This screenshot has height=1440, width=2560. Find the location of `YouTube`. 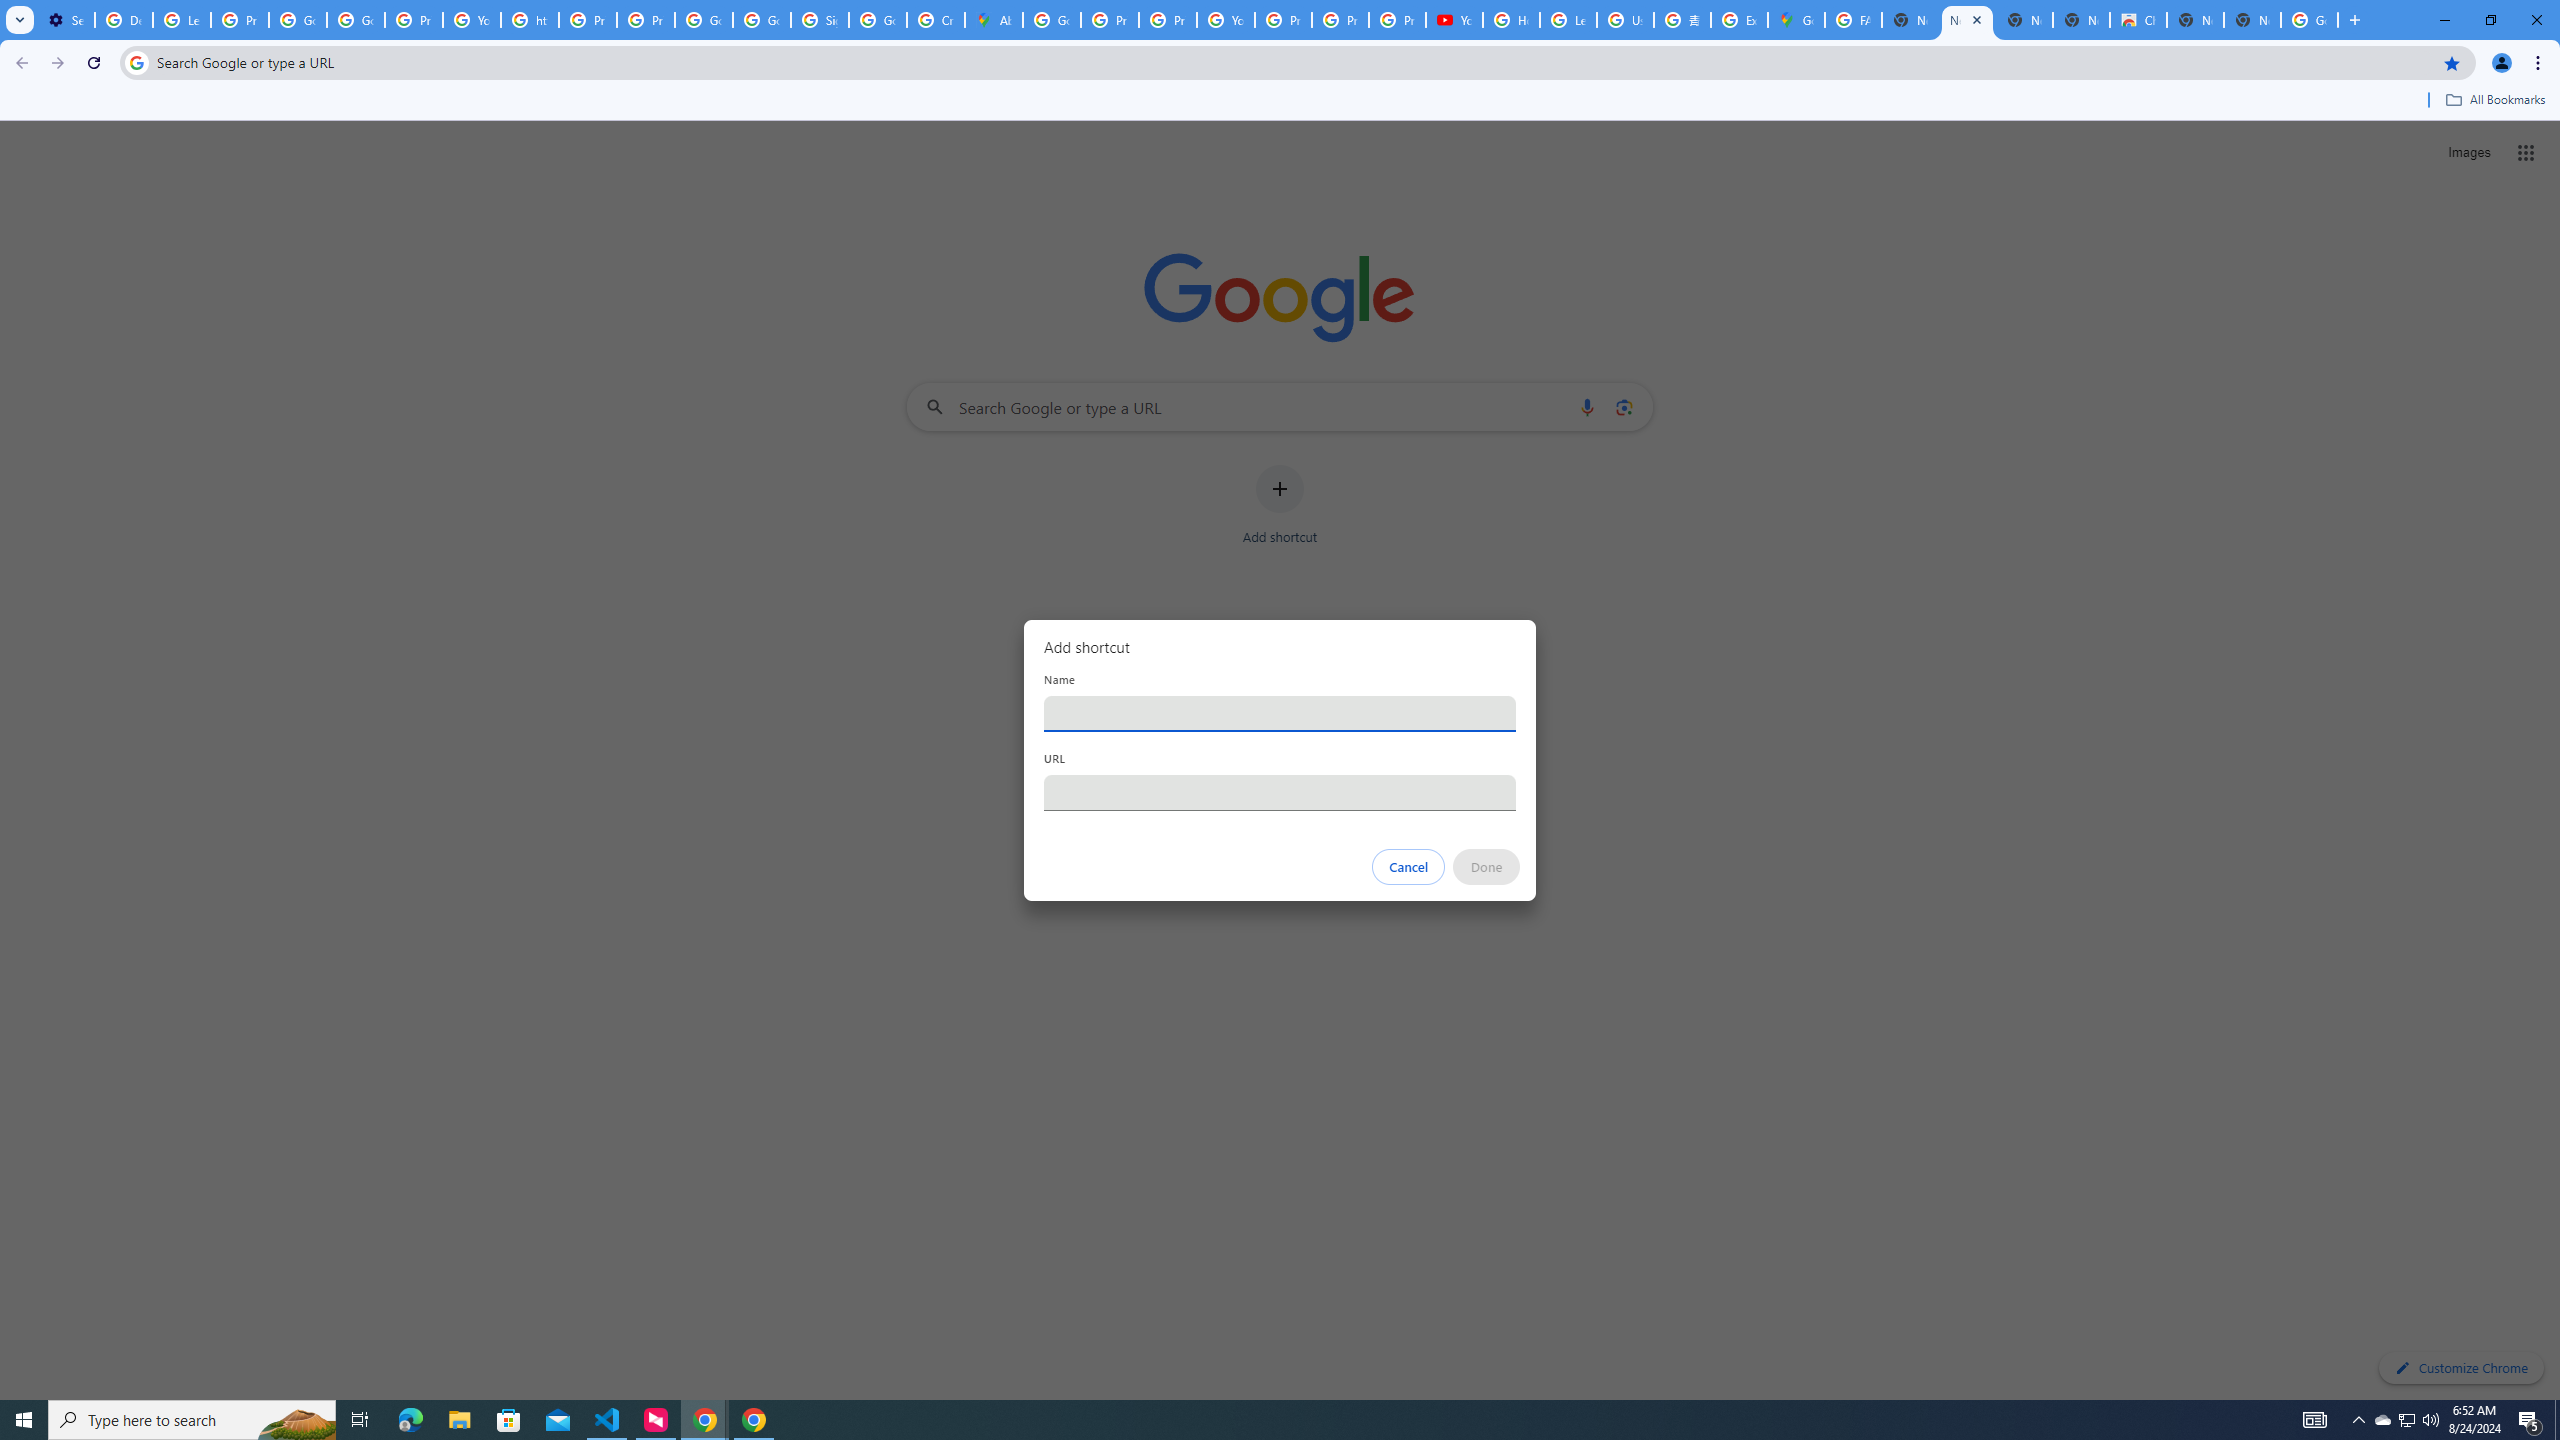

YouTube is located at coordinates (472, 20).